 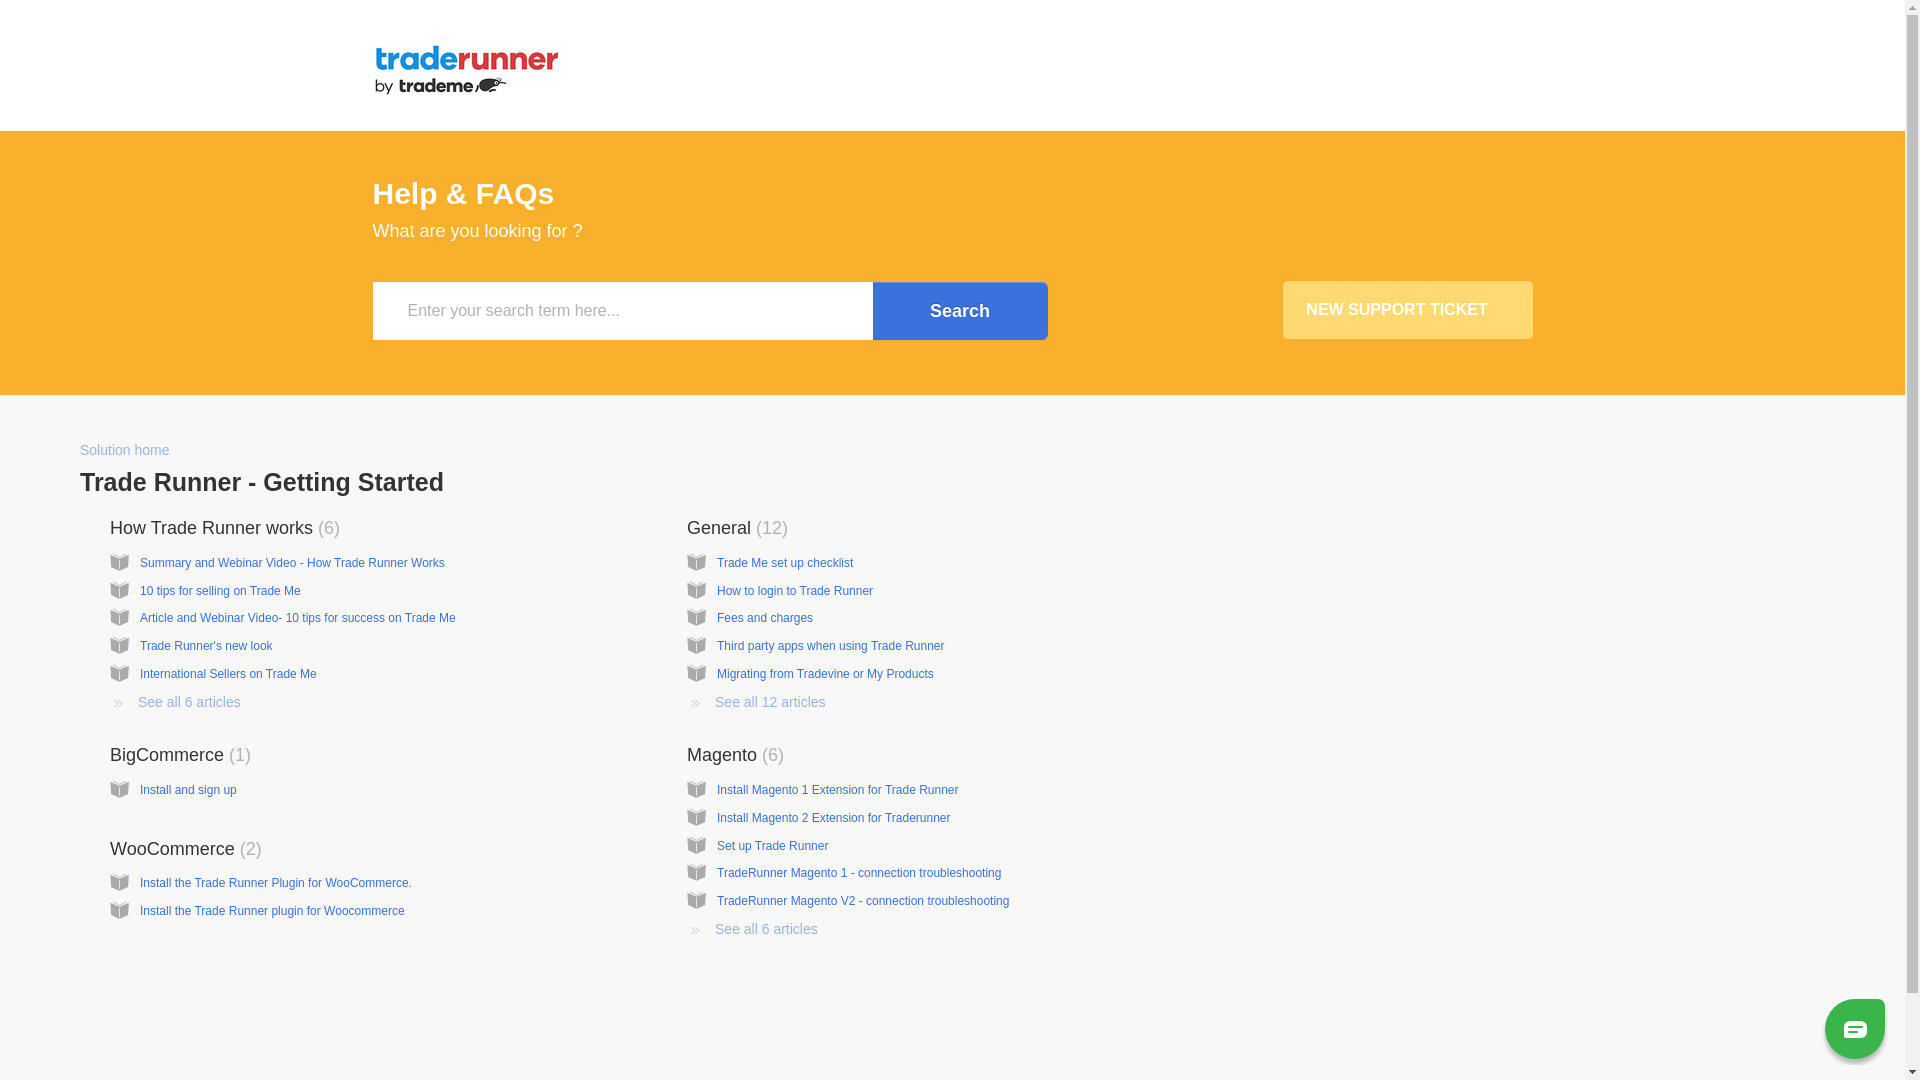 I want to click on Install and sign up, so click(x=188, y=790).